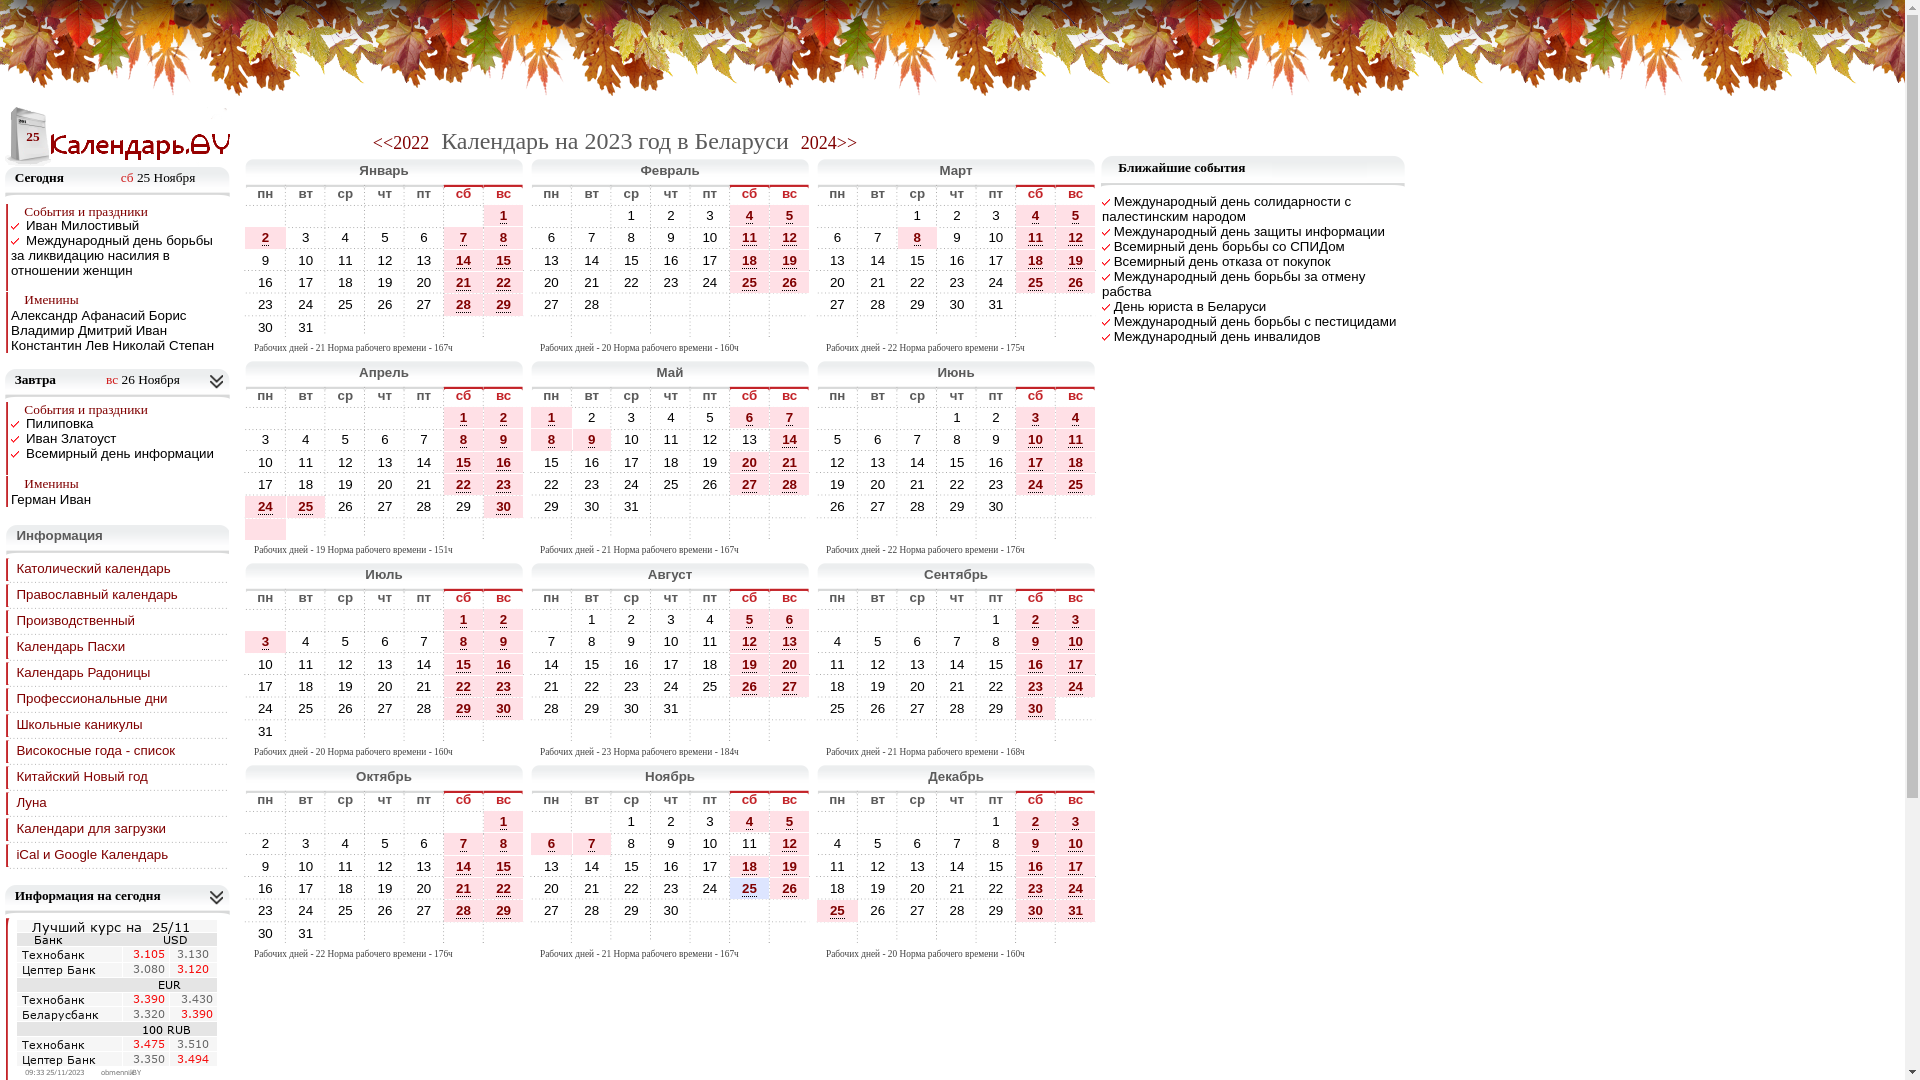  Describe the element at coordinates (918, 686) in the screenshot. I see `20` at that location.